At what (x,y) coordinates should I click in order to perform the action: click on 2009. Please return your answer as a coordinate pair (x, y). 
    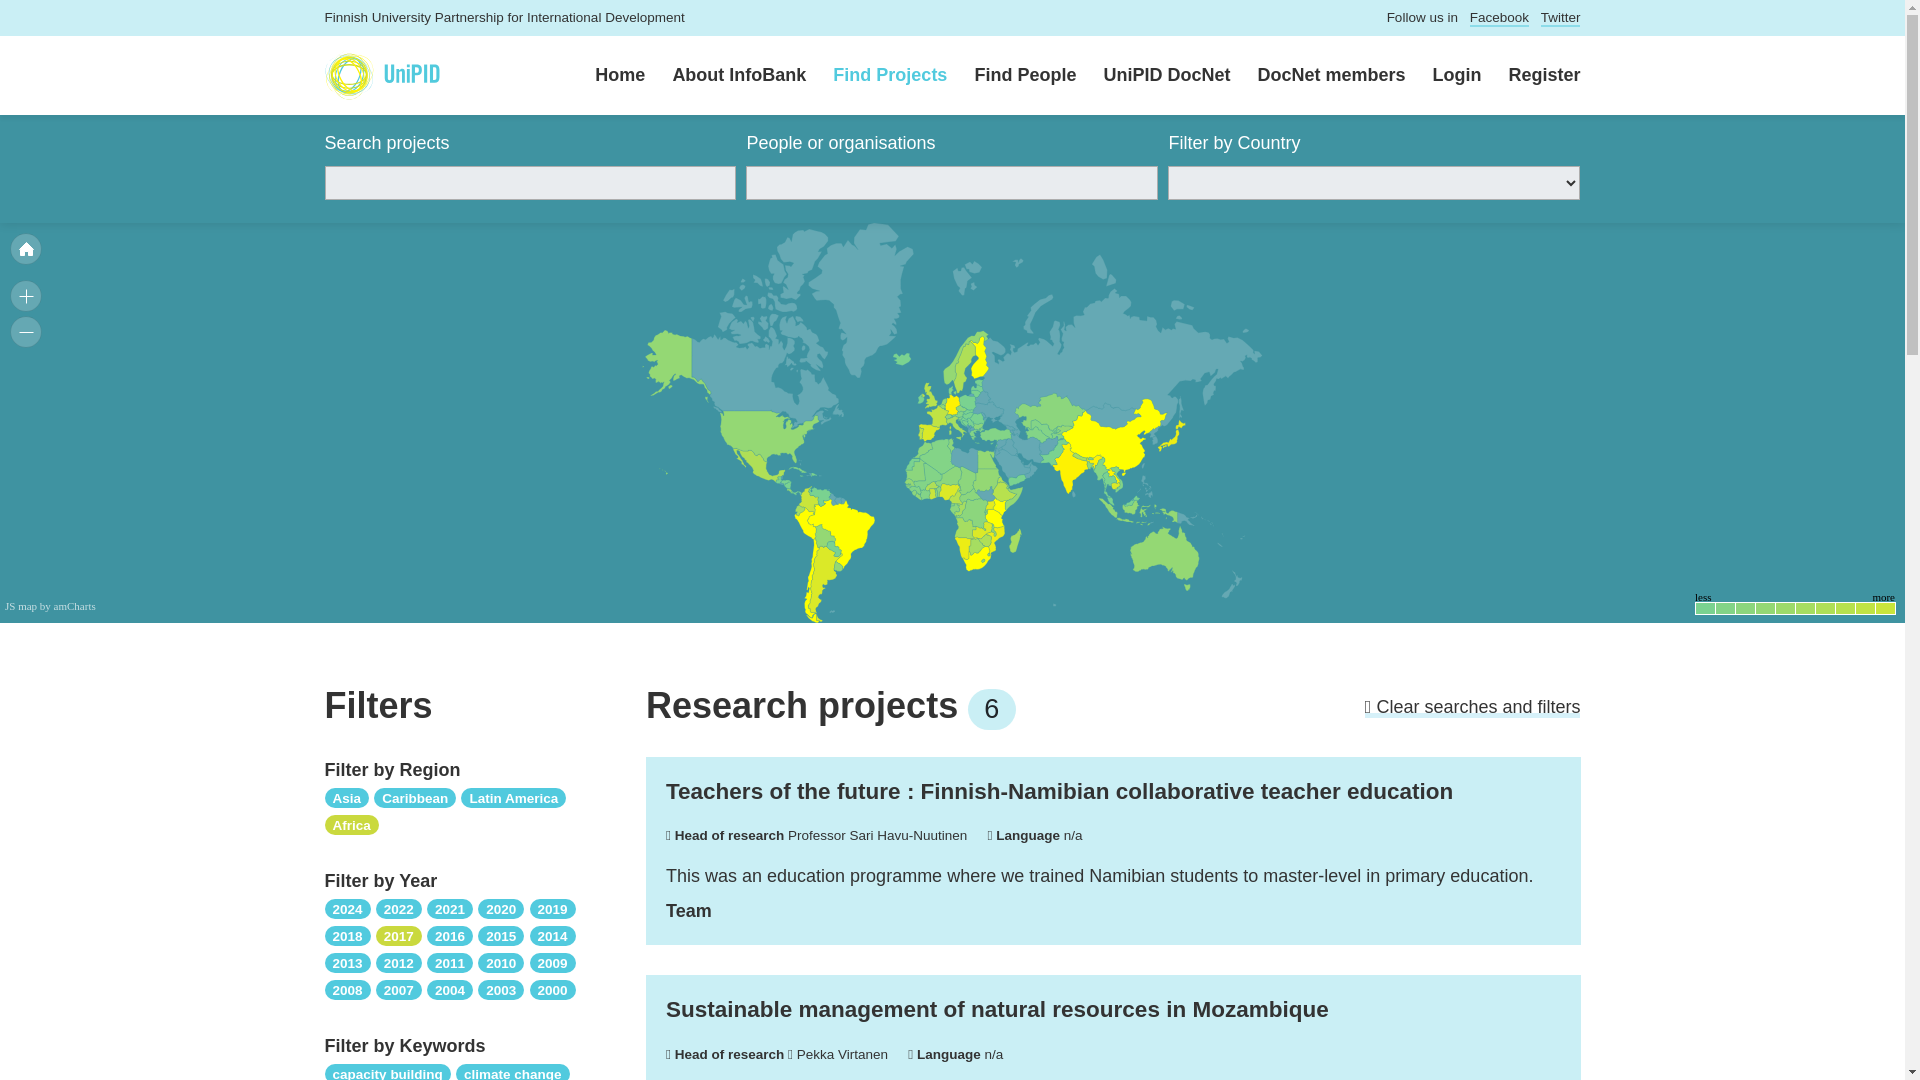
    Looking at the image, I should click on (552, 962).